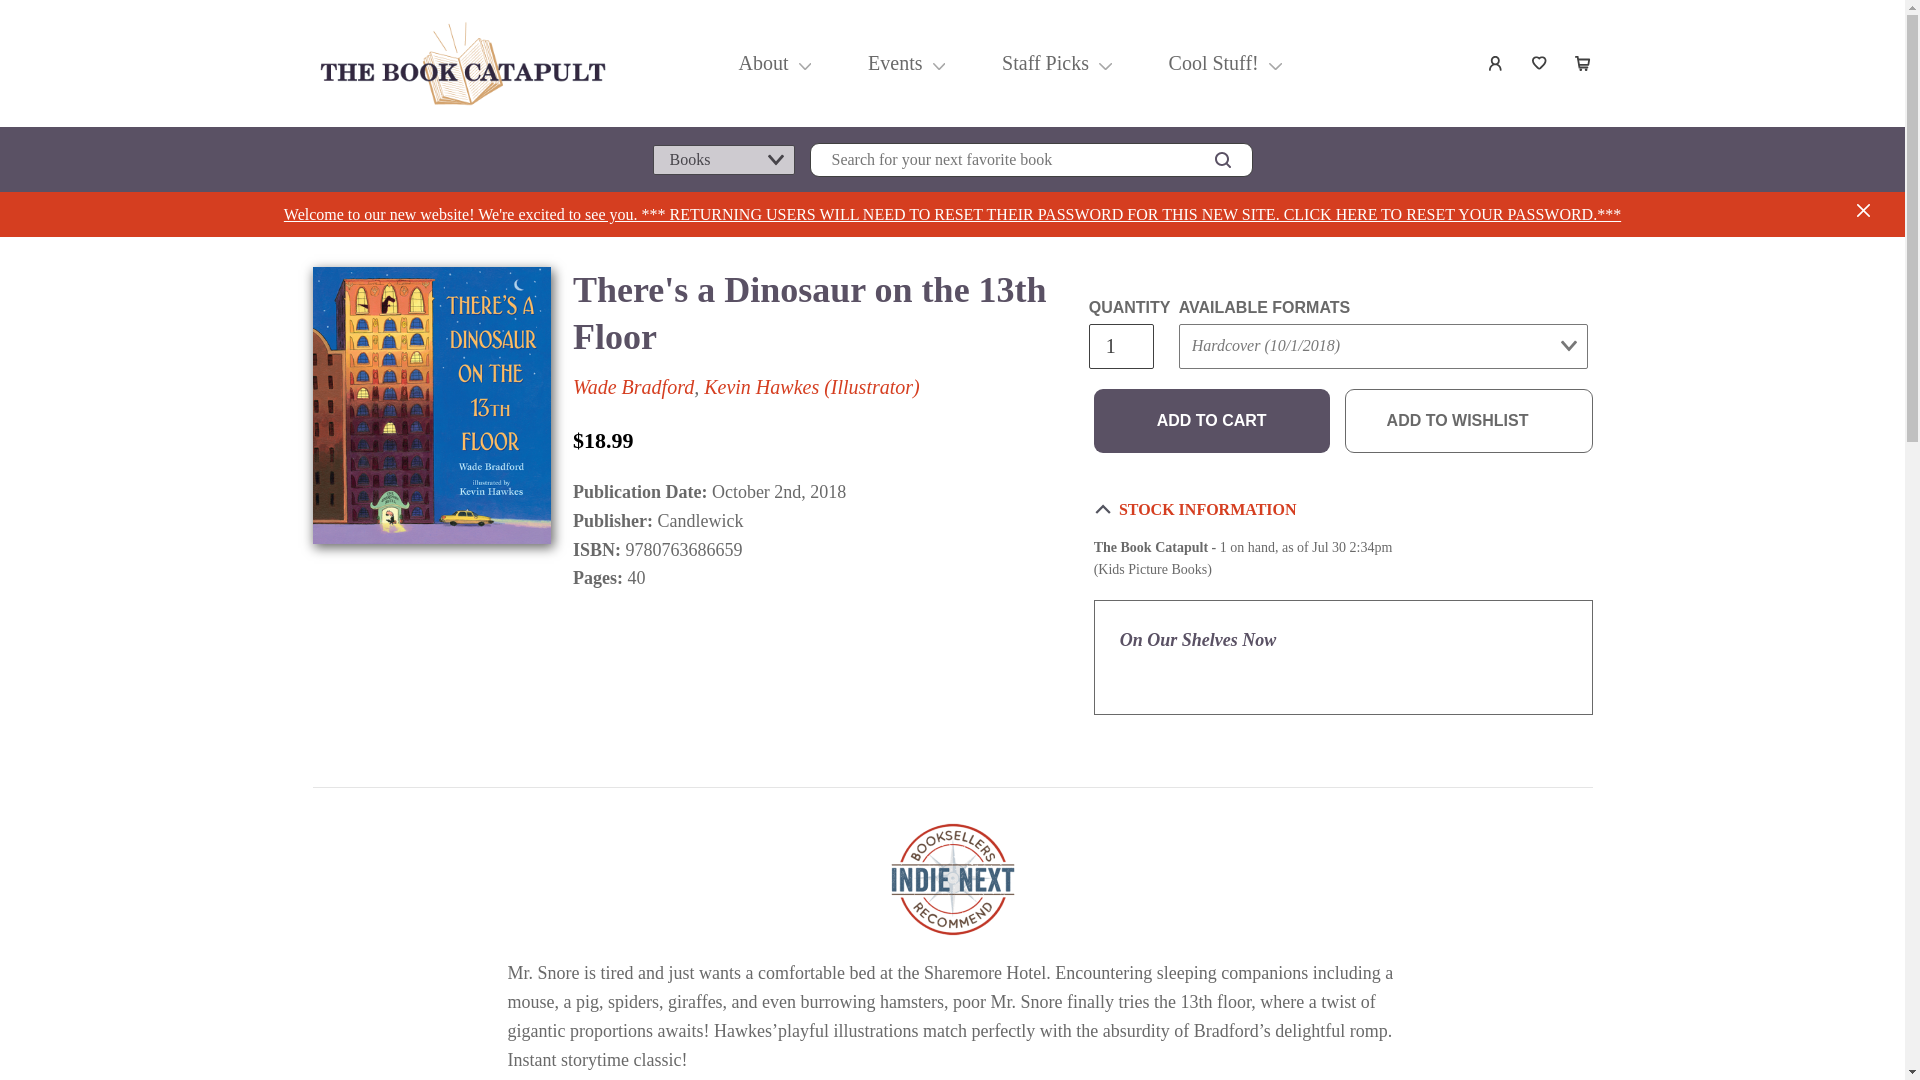 Image resolution: width=1920 pixels, height=1080 pixels. What do you see at coordinates (1212, 420) in the screenshot?
I see `Add to cart` at bounding box center [1212, 420].